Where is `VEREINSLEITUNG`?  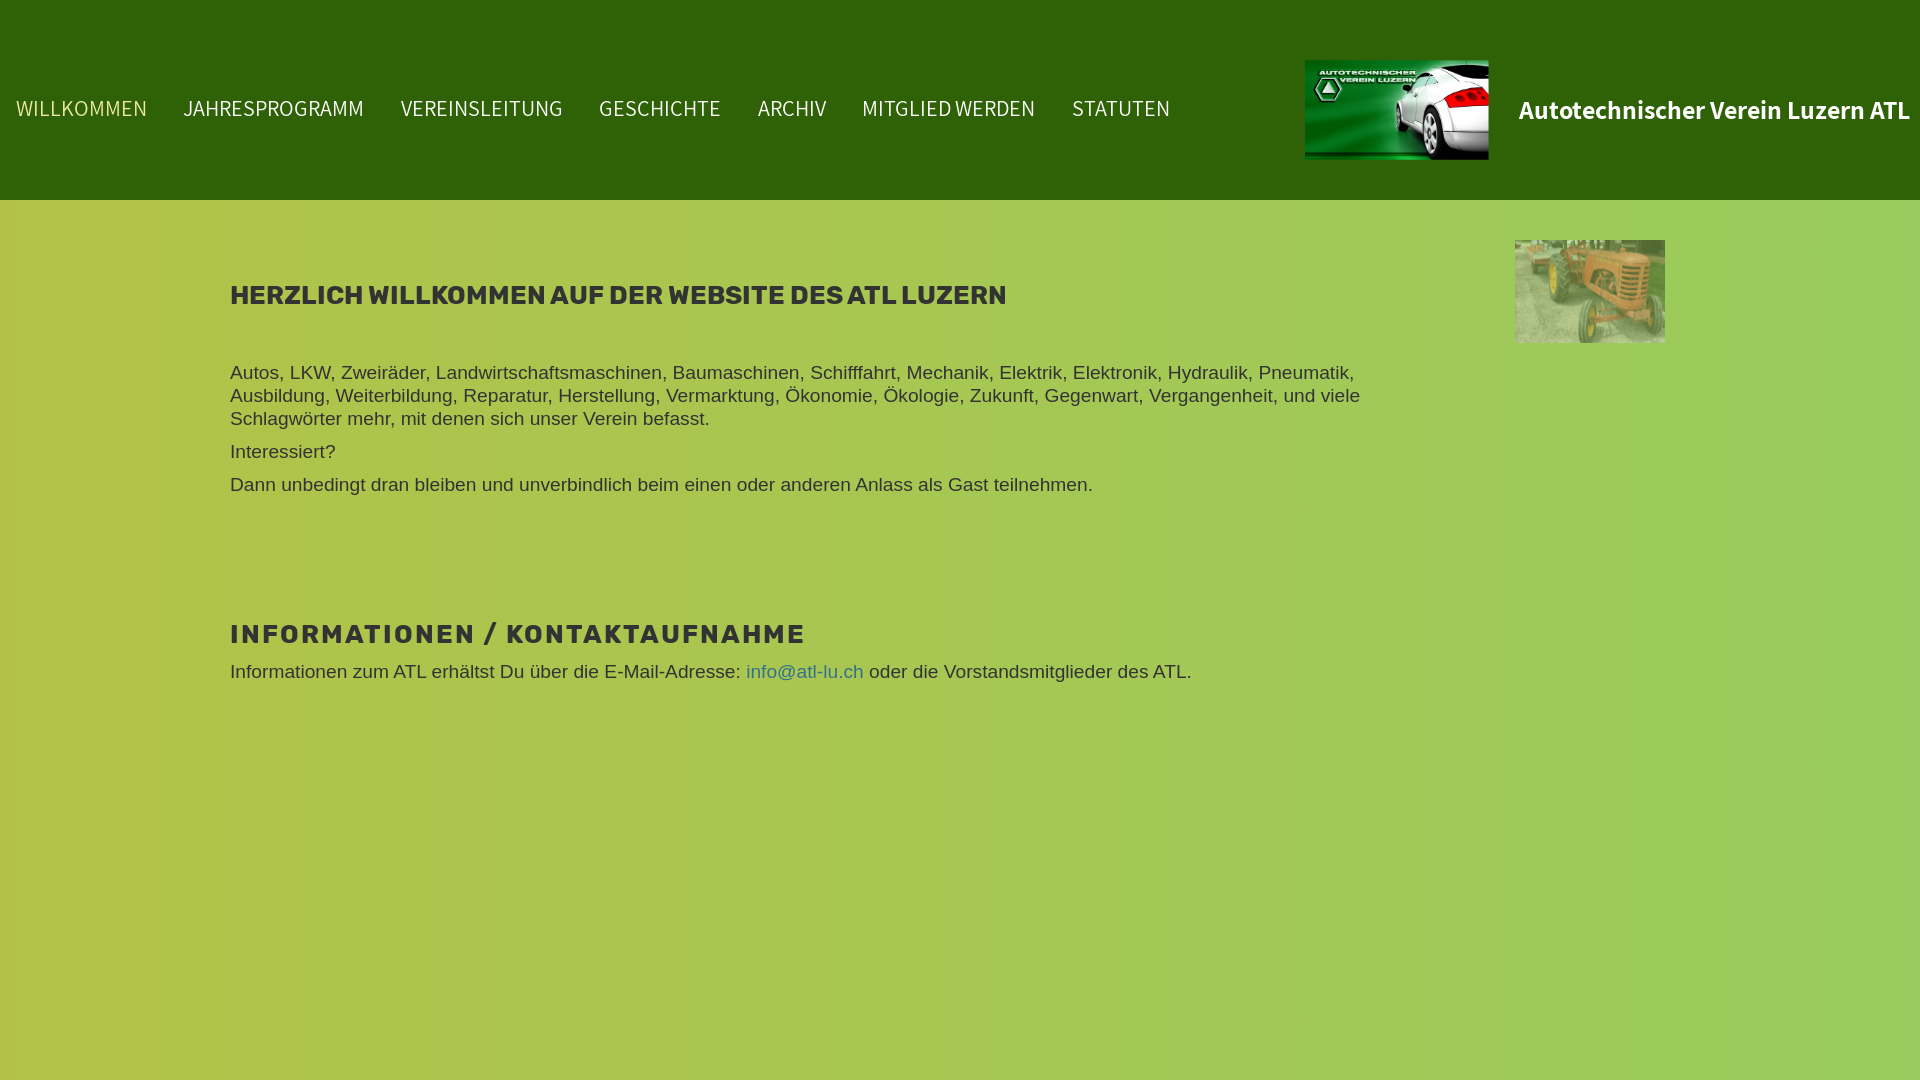 VEREINSLEITUNG is located at coordinates (482, 108).